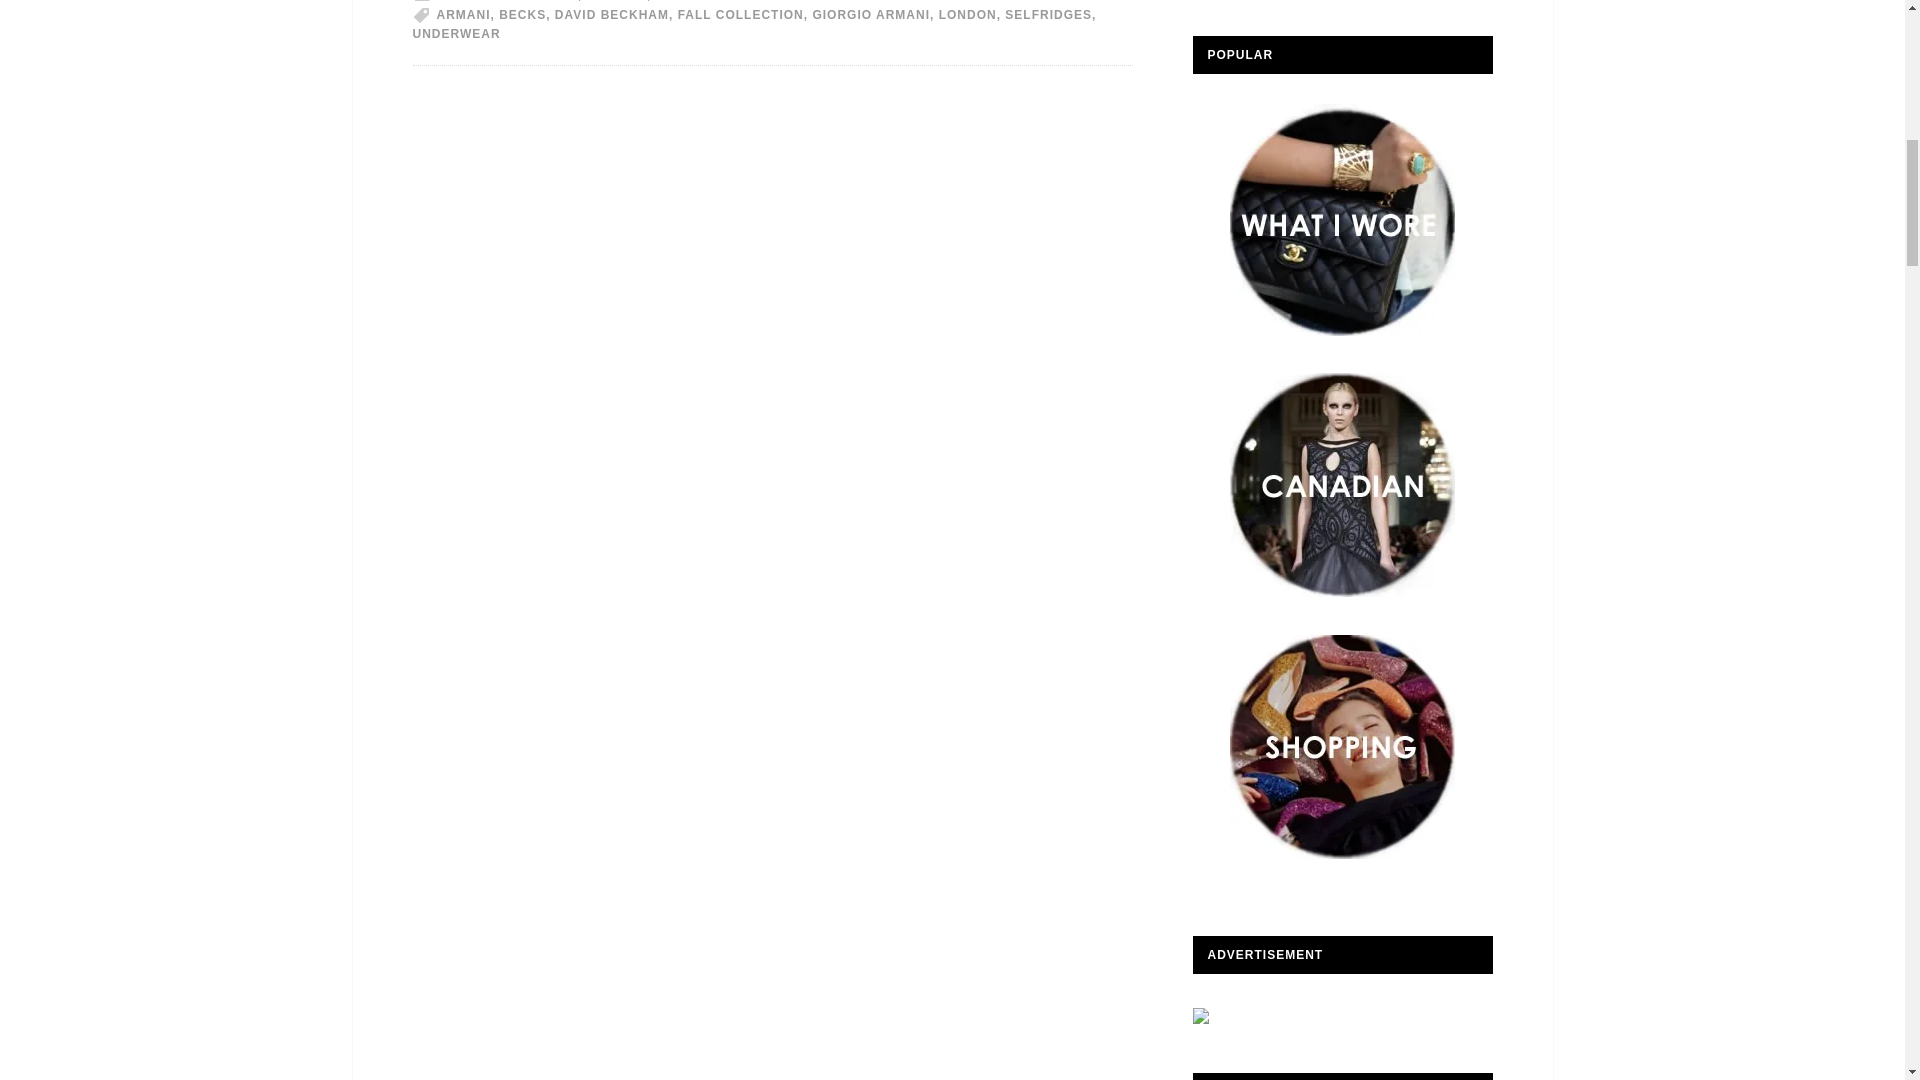 The width and height of the screenshot is (1920, 1080). What do you see at coordinates (870, 14) in the screenshot?
I see `GIORGIO ARMANI` at bounding box center [870, 14].